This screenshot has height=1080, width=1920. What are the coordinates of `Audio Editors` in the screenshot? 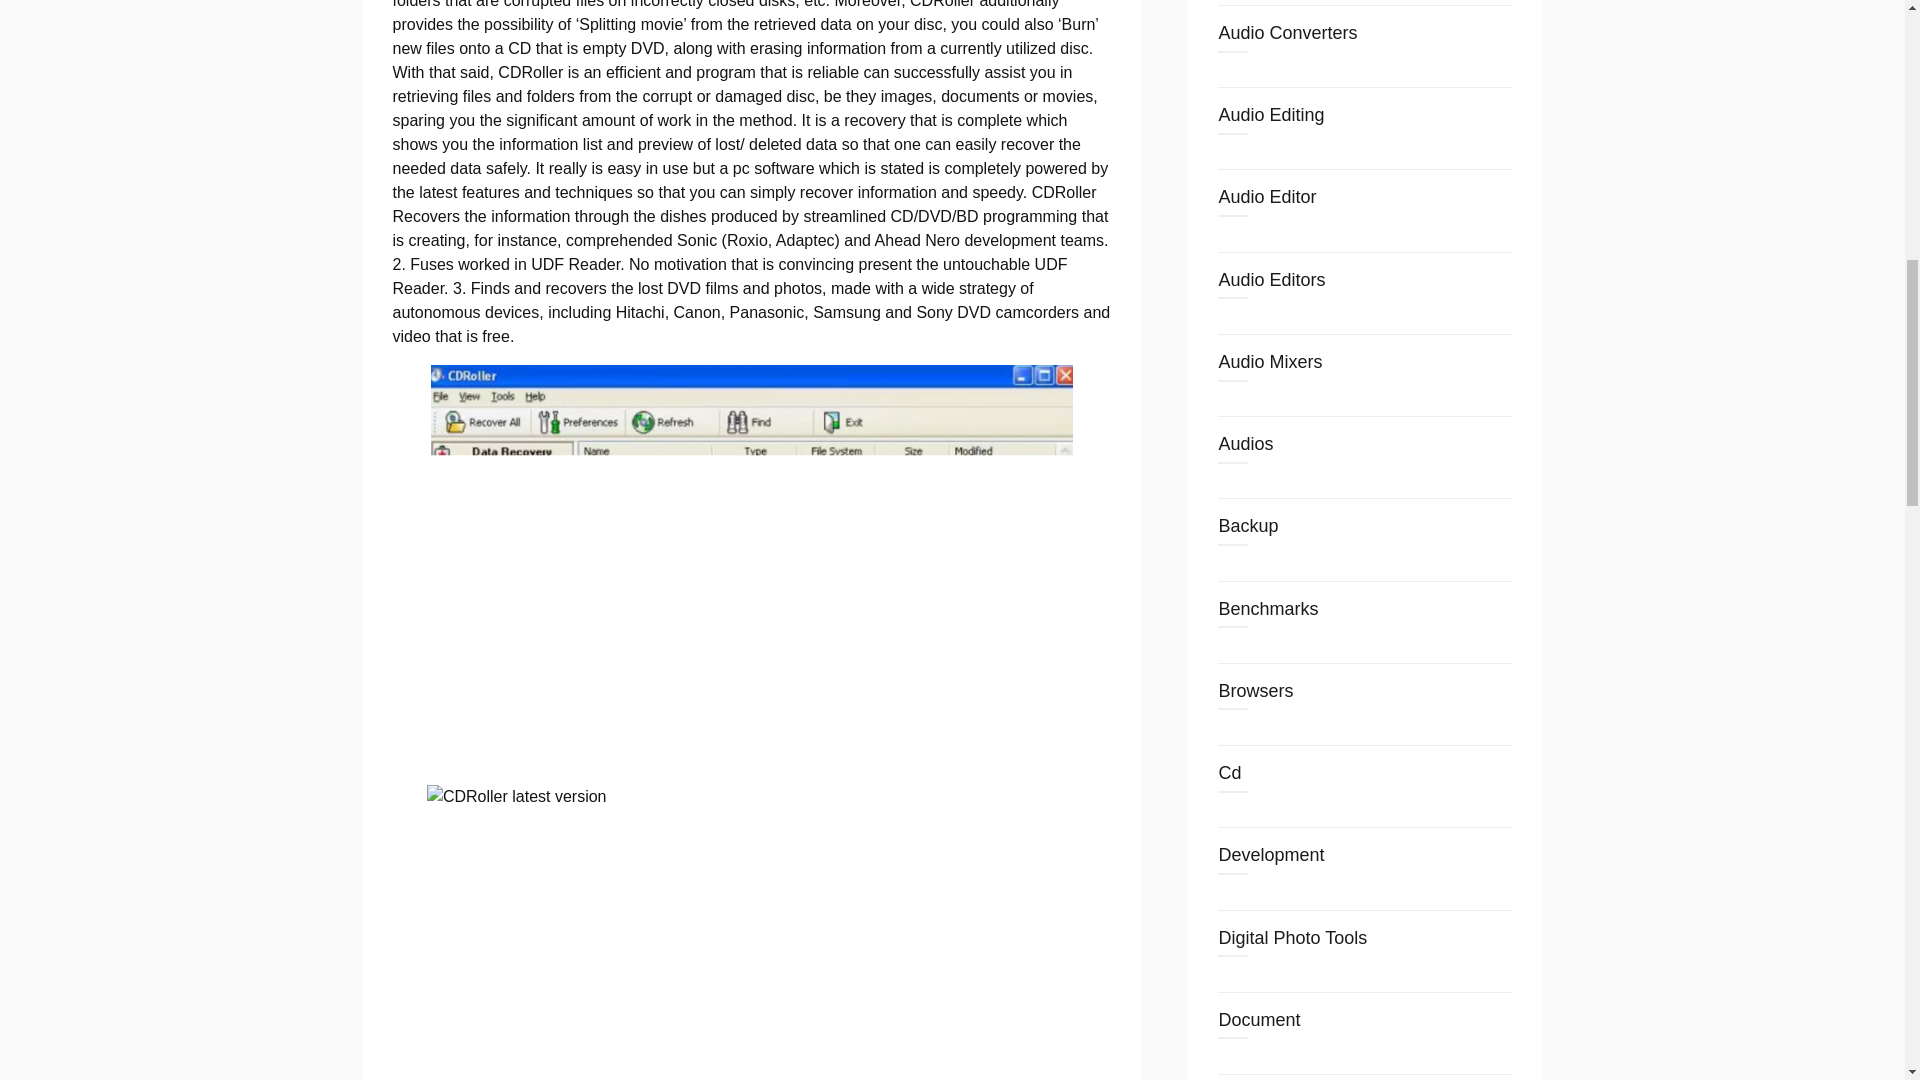 It's located at (1270, 280).